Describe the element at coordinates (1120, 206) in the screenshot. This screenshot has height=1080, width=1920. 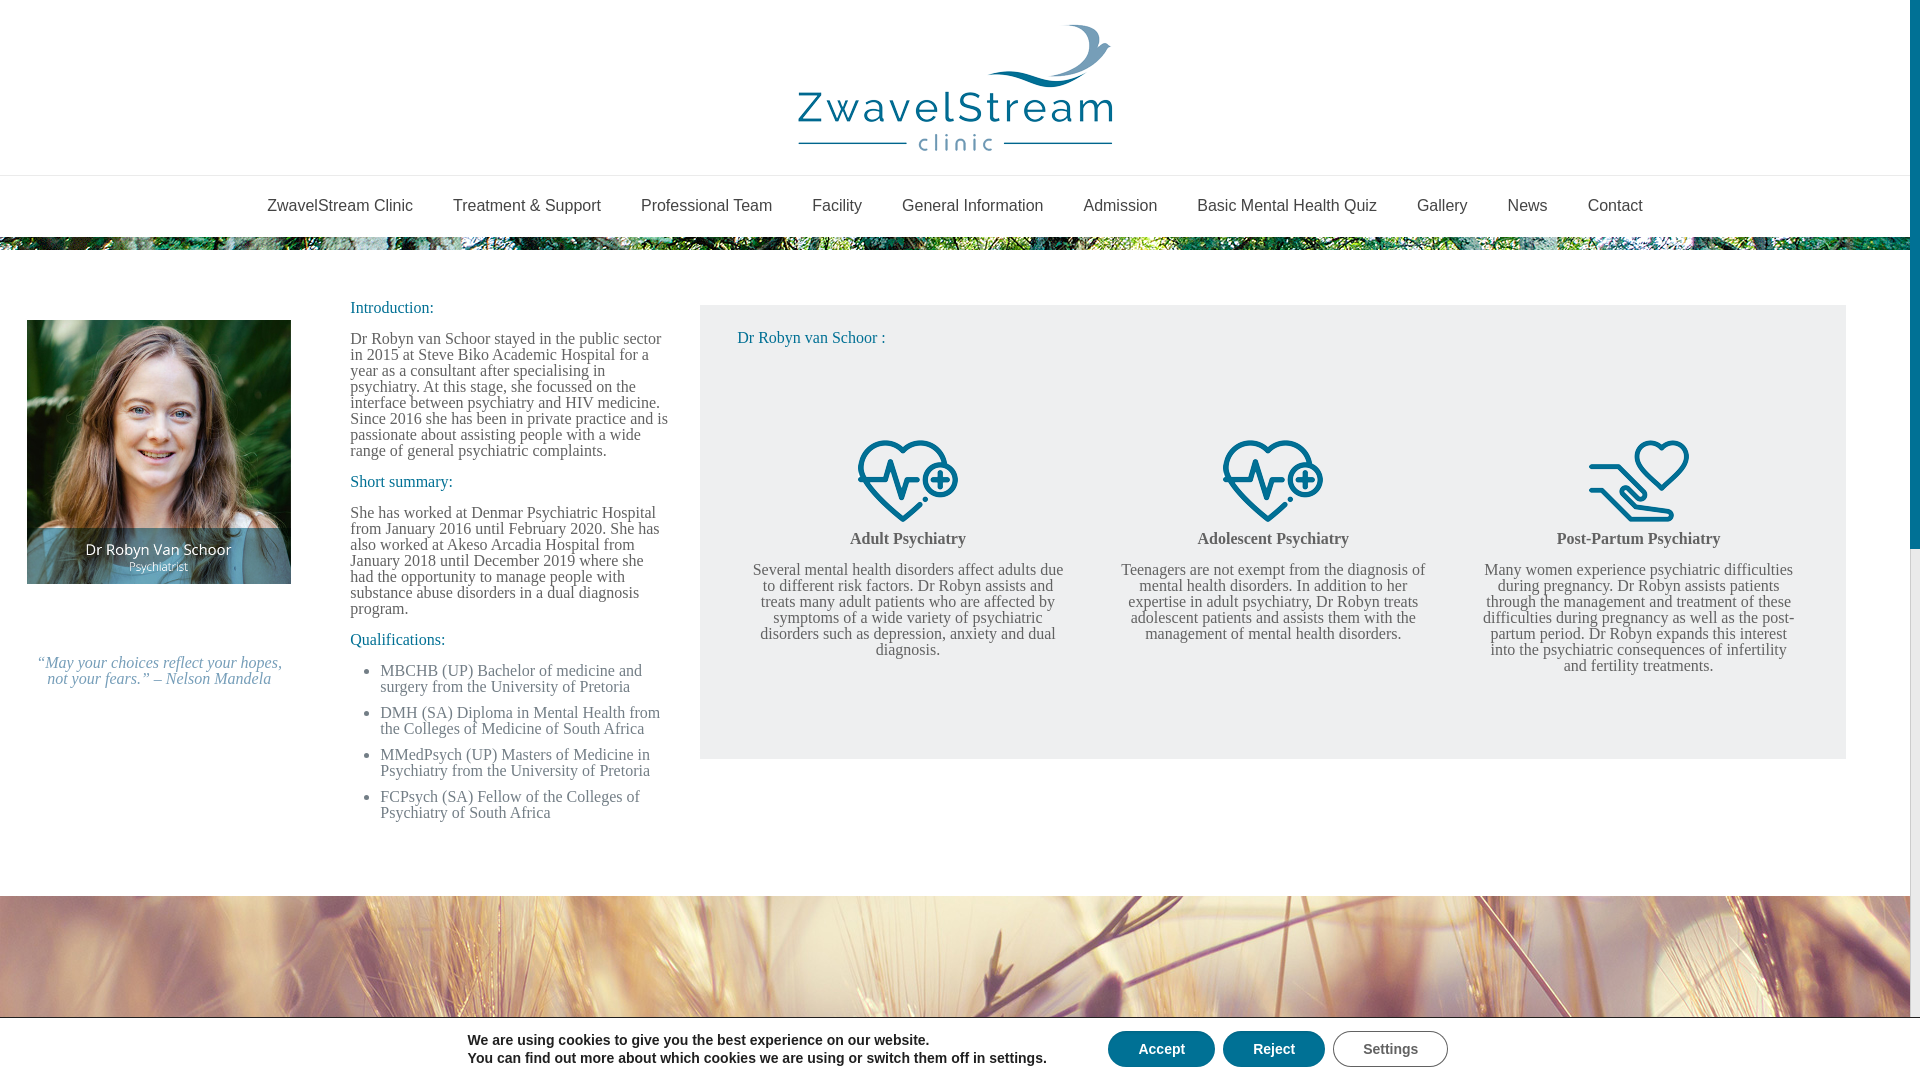
I see `Admission` at that location.